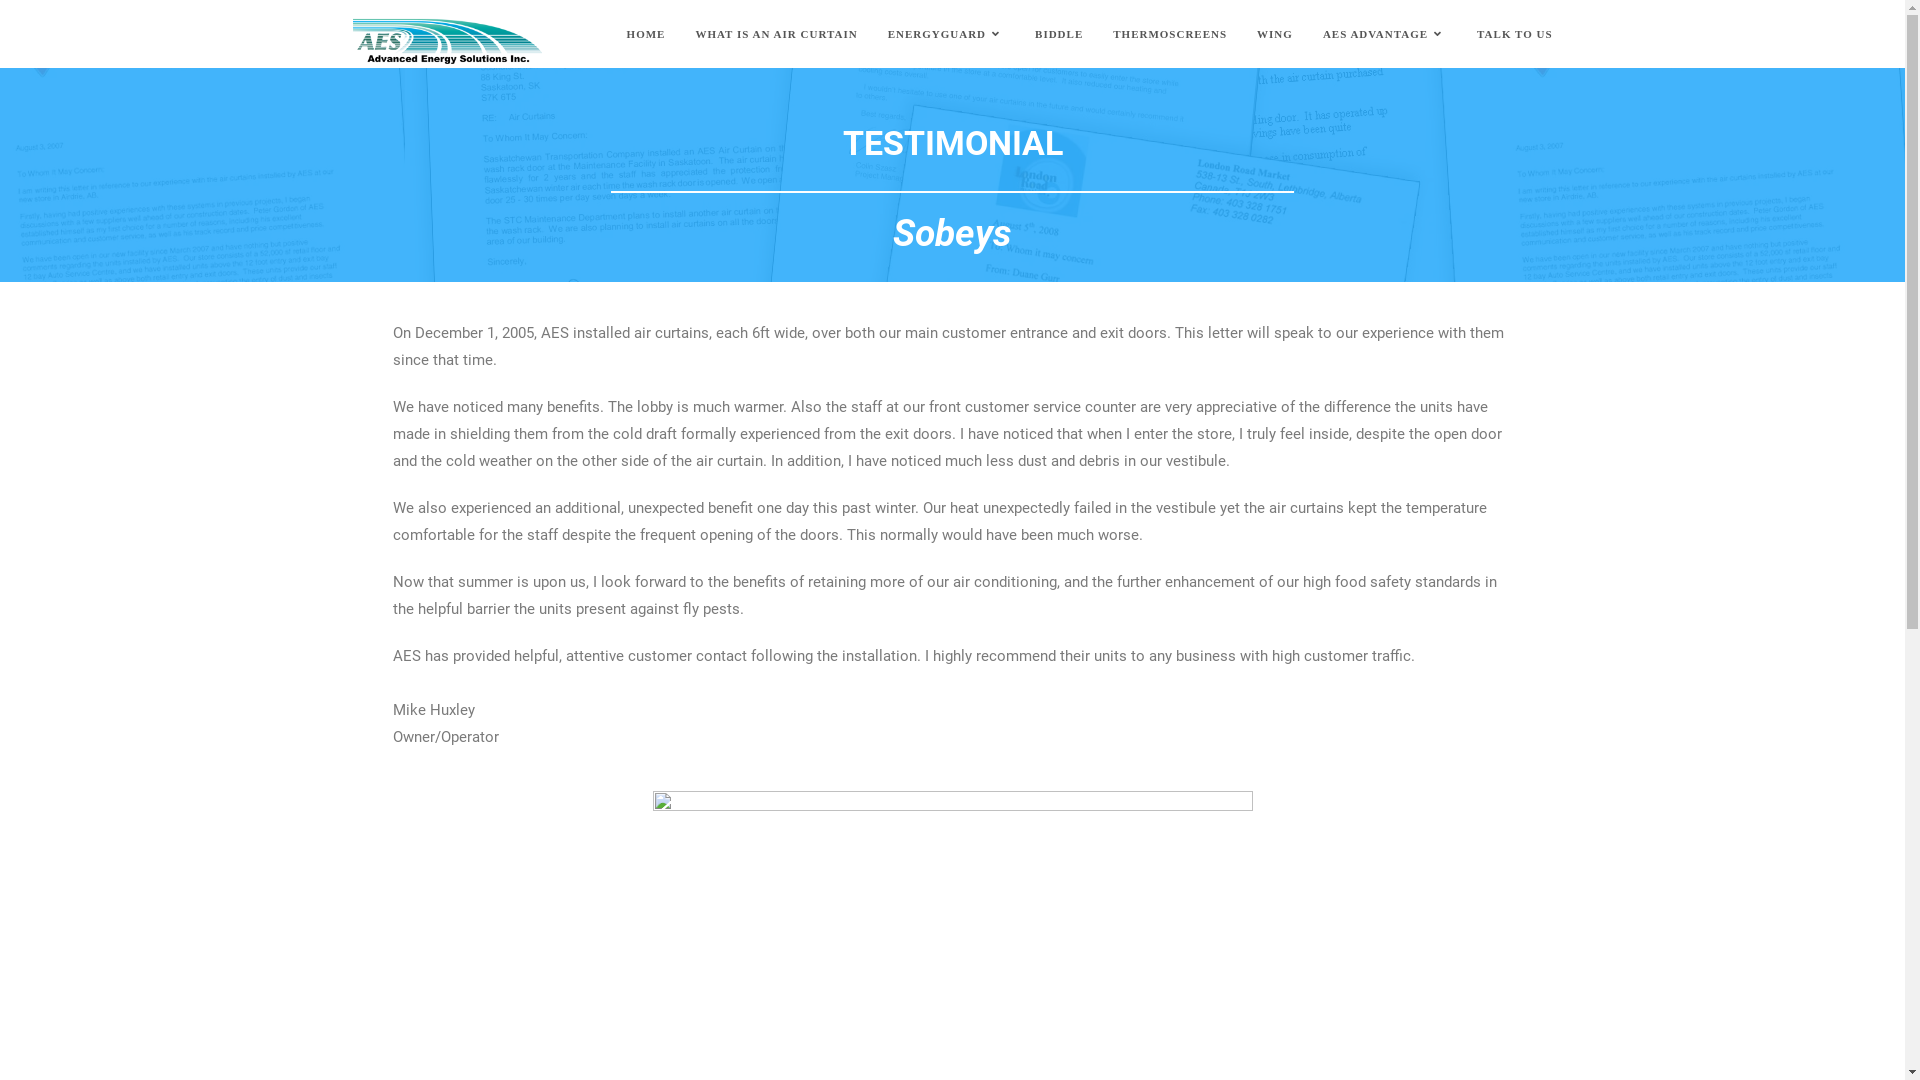  I want to click on ENERGYGUARD, so click(946, 34).